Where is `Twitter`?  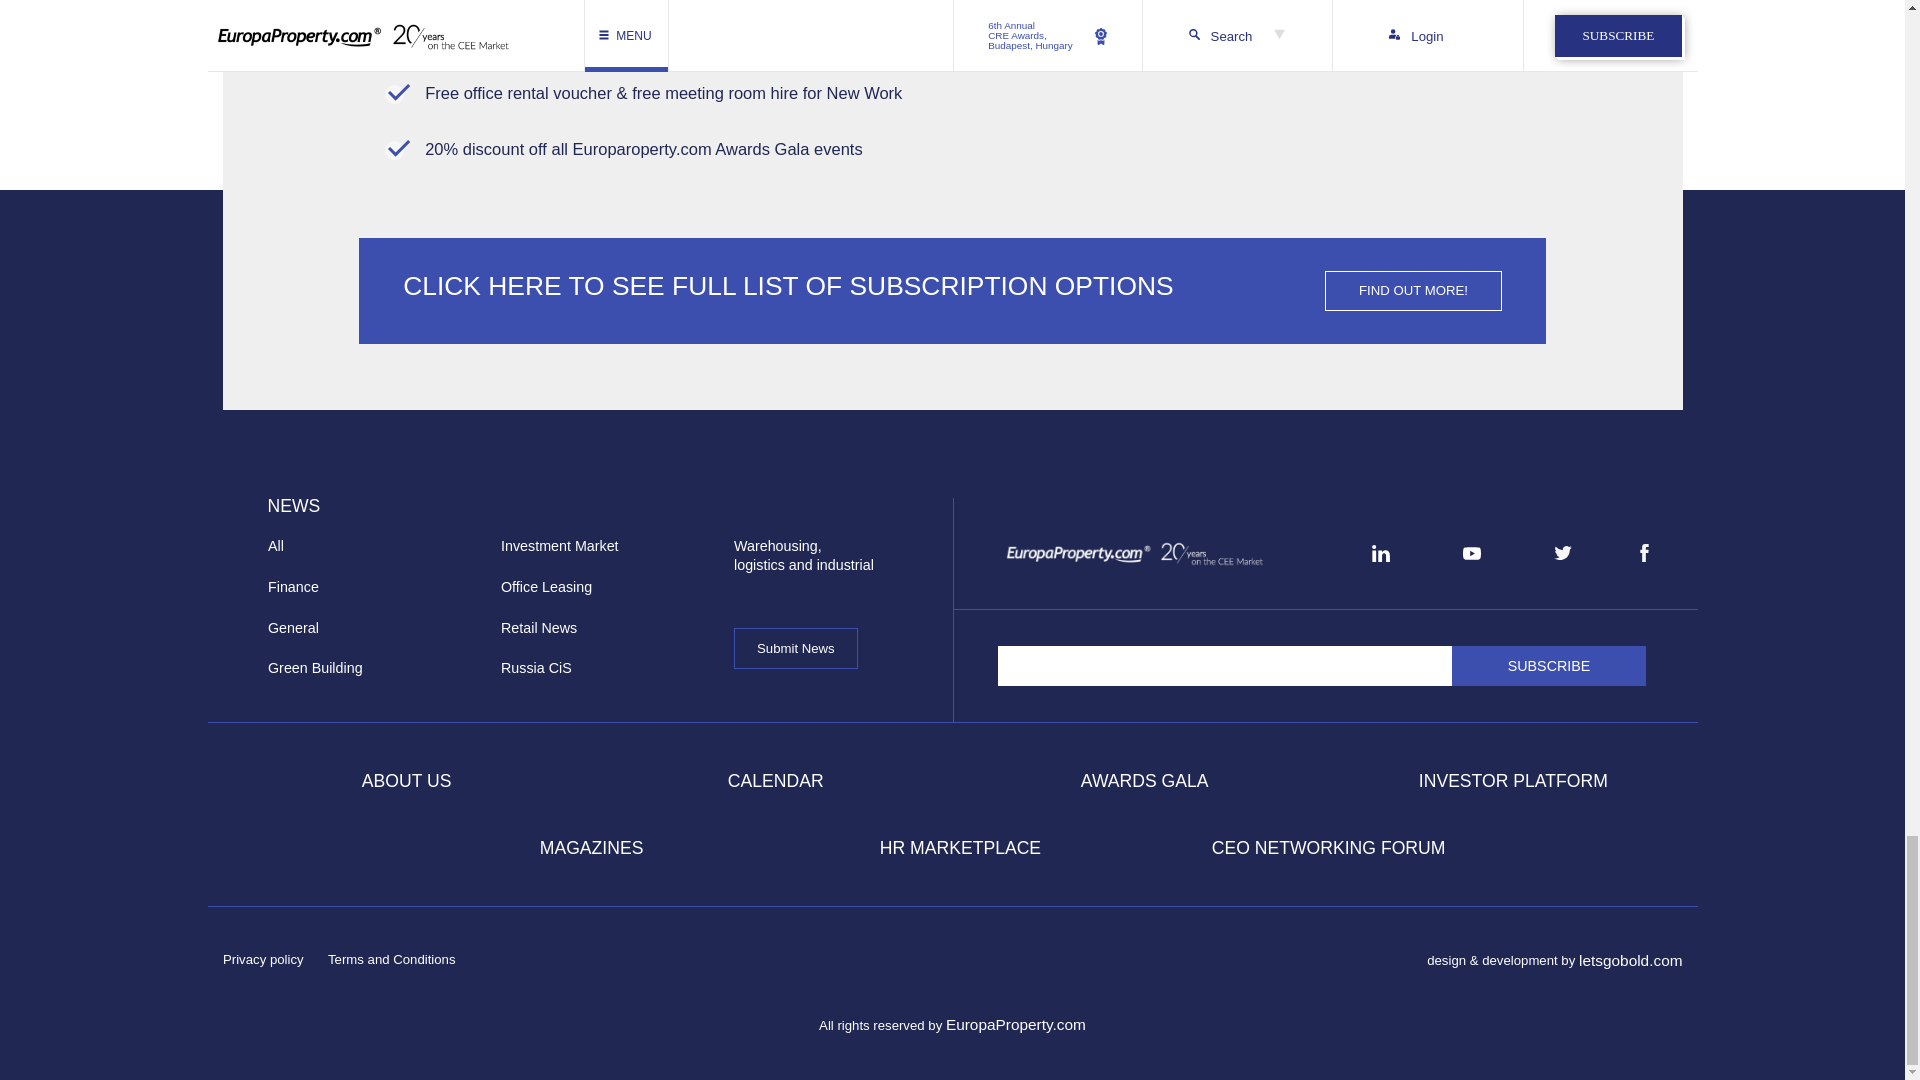 Twitter is located at coordinates (1562, 552).